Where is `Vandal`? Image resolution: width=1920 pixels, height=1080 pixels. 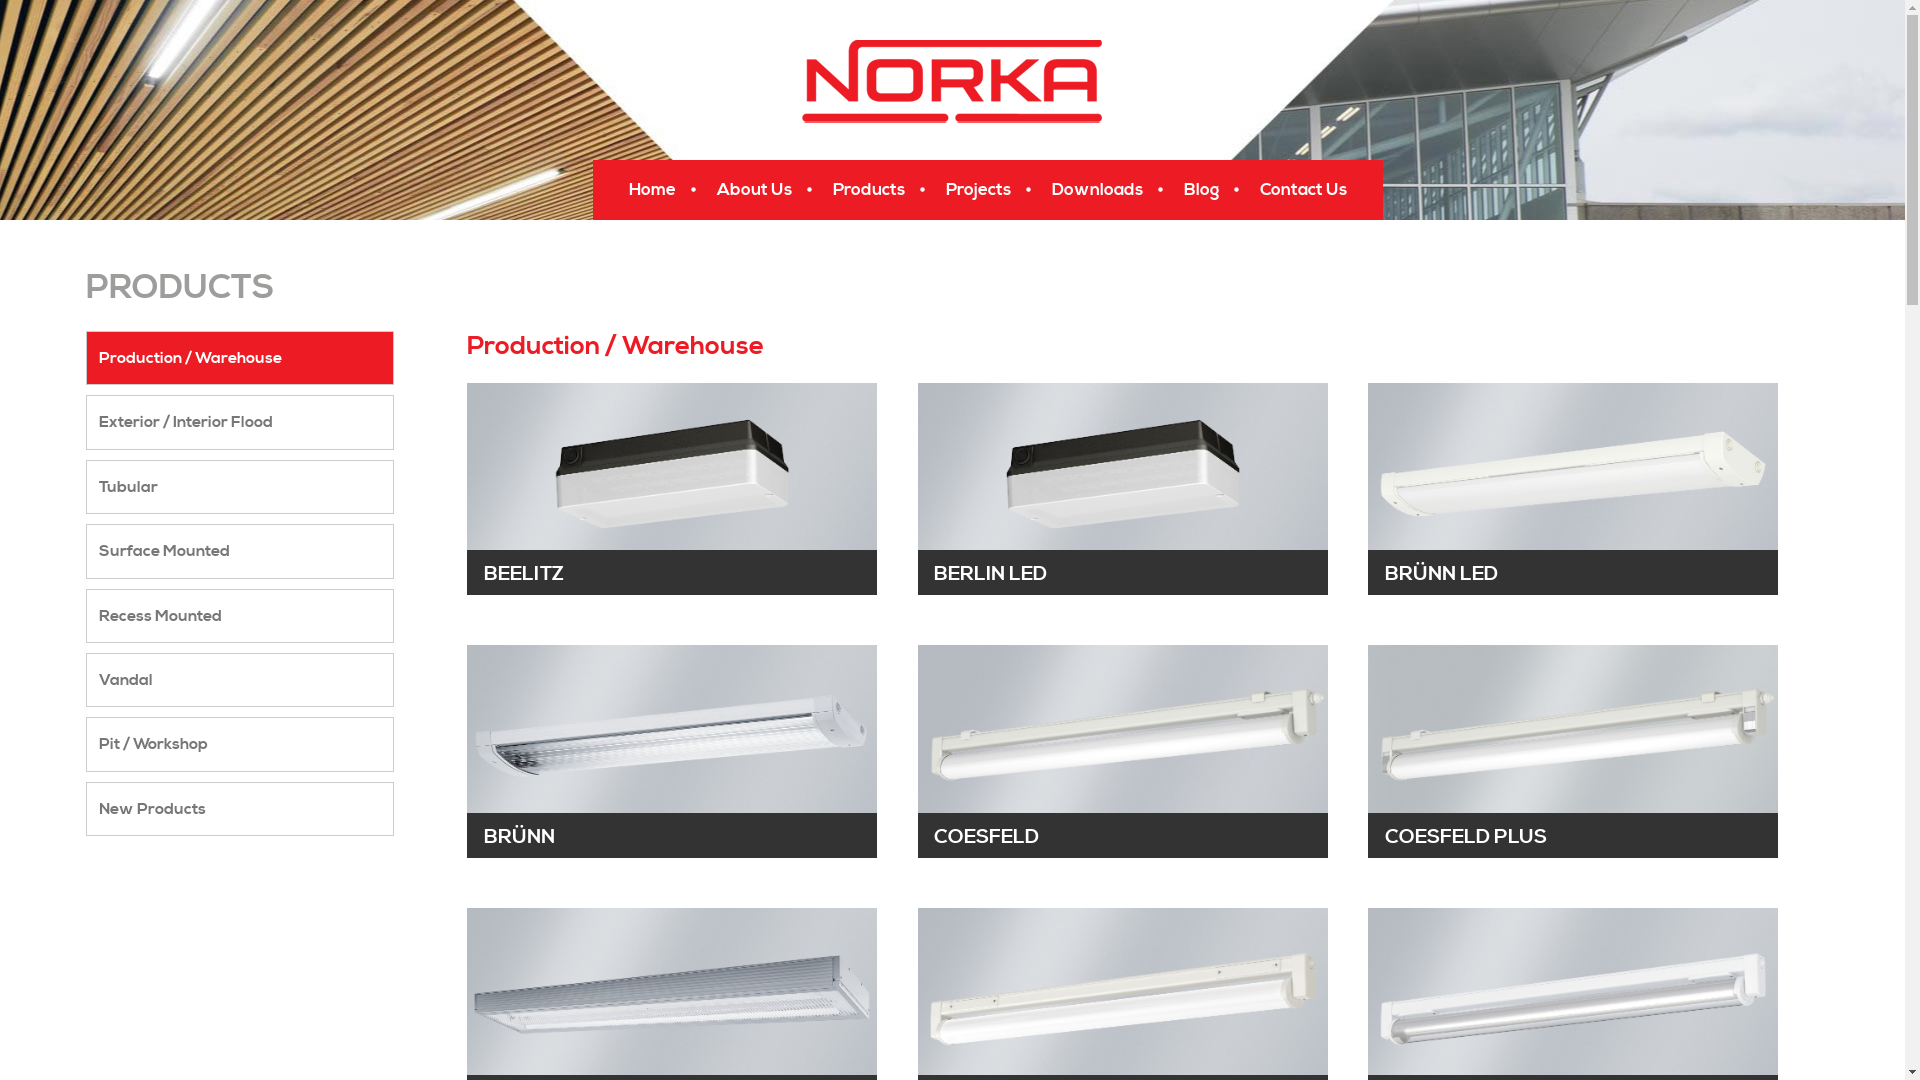 Vandal is located at coordinates (240, 680).